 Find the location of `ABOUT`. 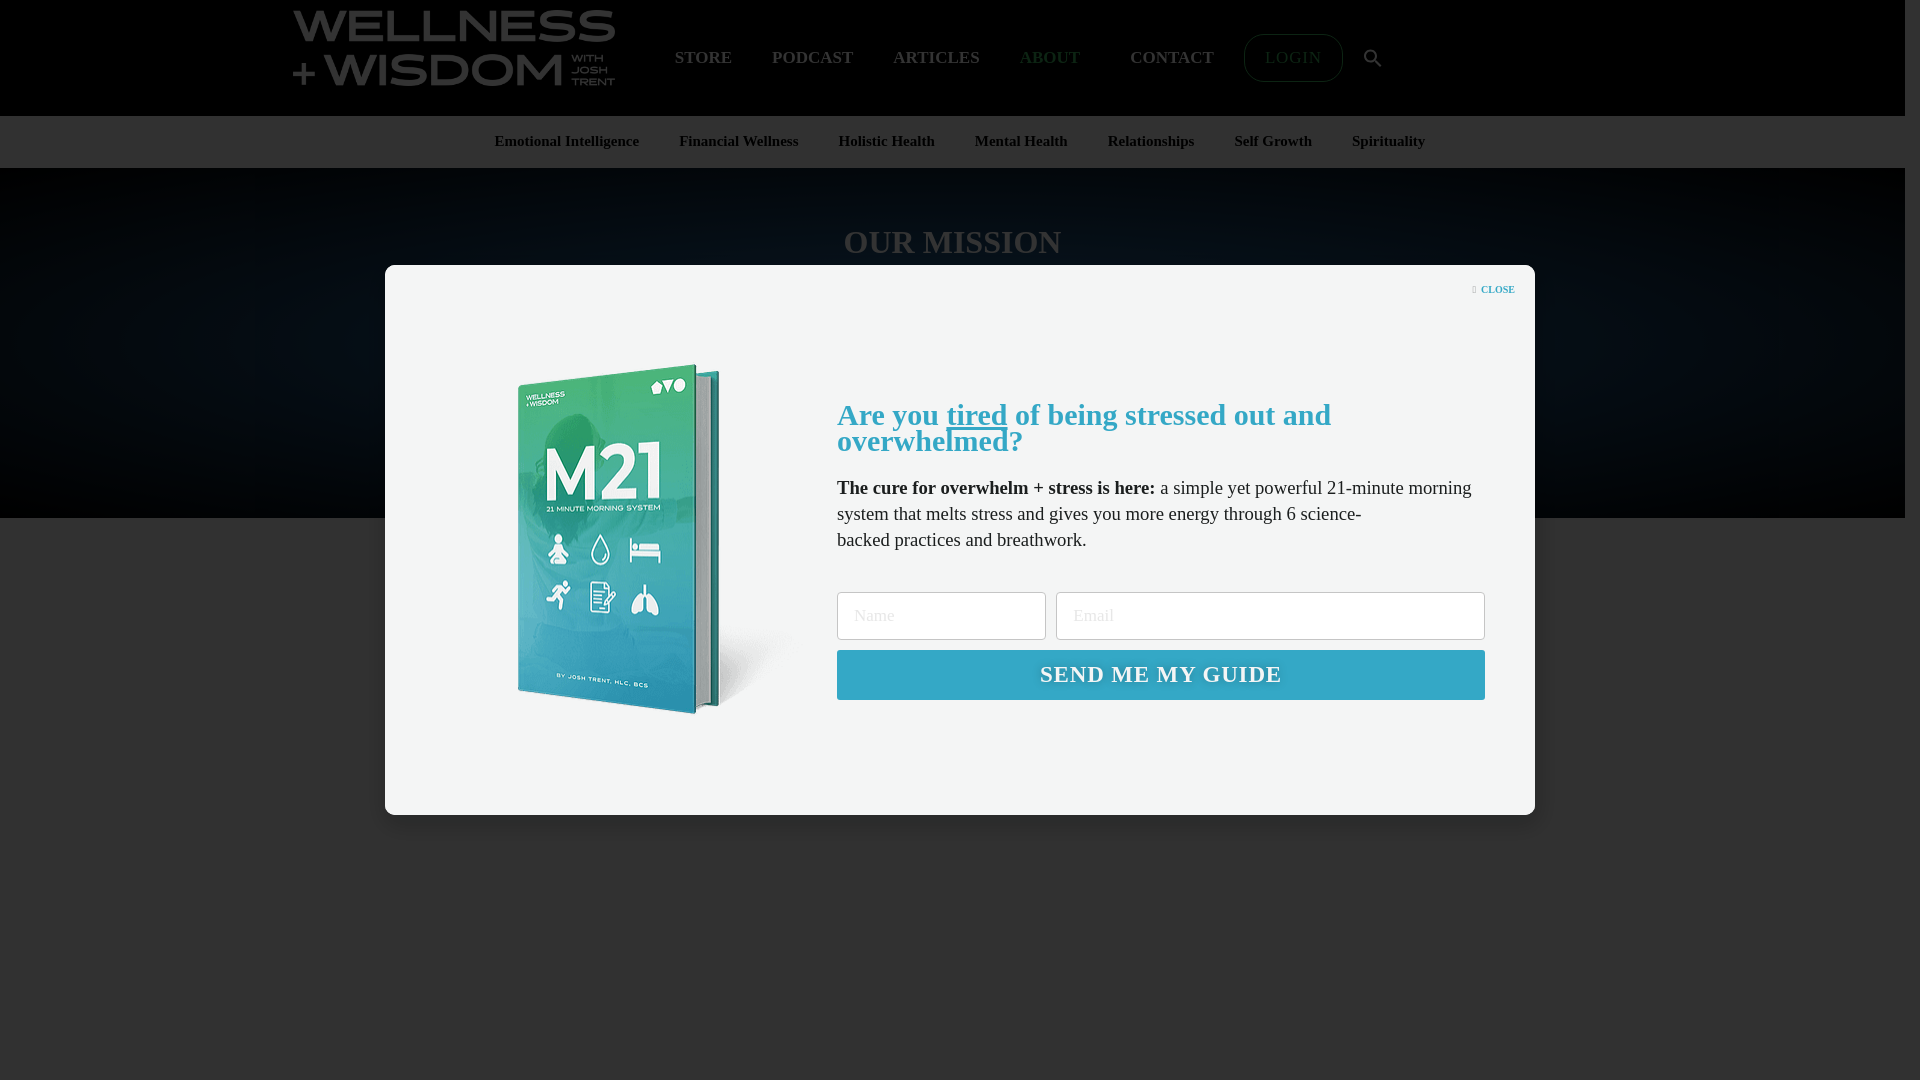

ABOUT is located at coordinates (1054, 58).